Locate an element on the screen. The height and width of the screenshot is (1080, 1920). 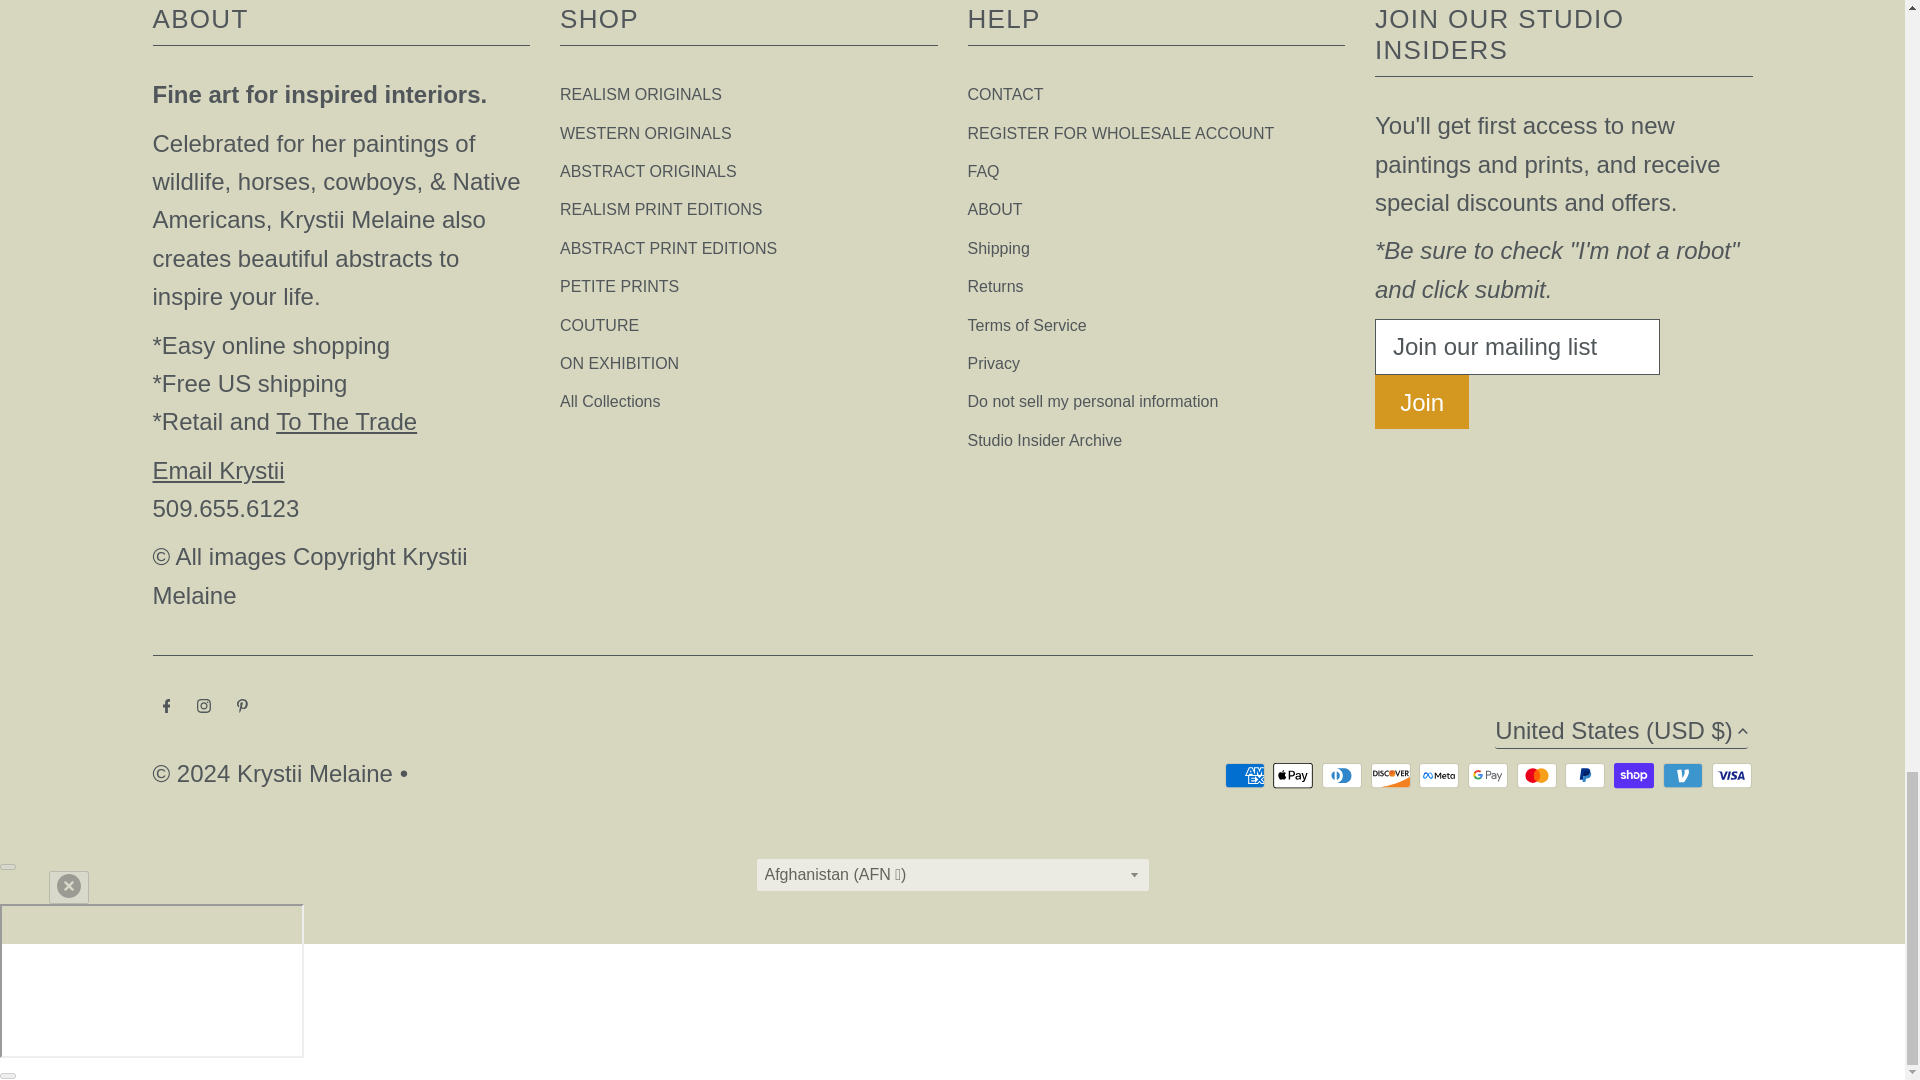
Meta Pay is located at coordinates (1438, 775).